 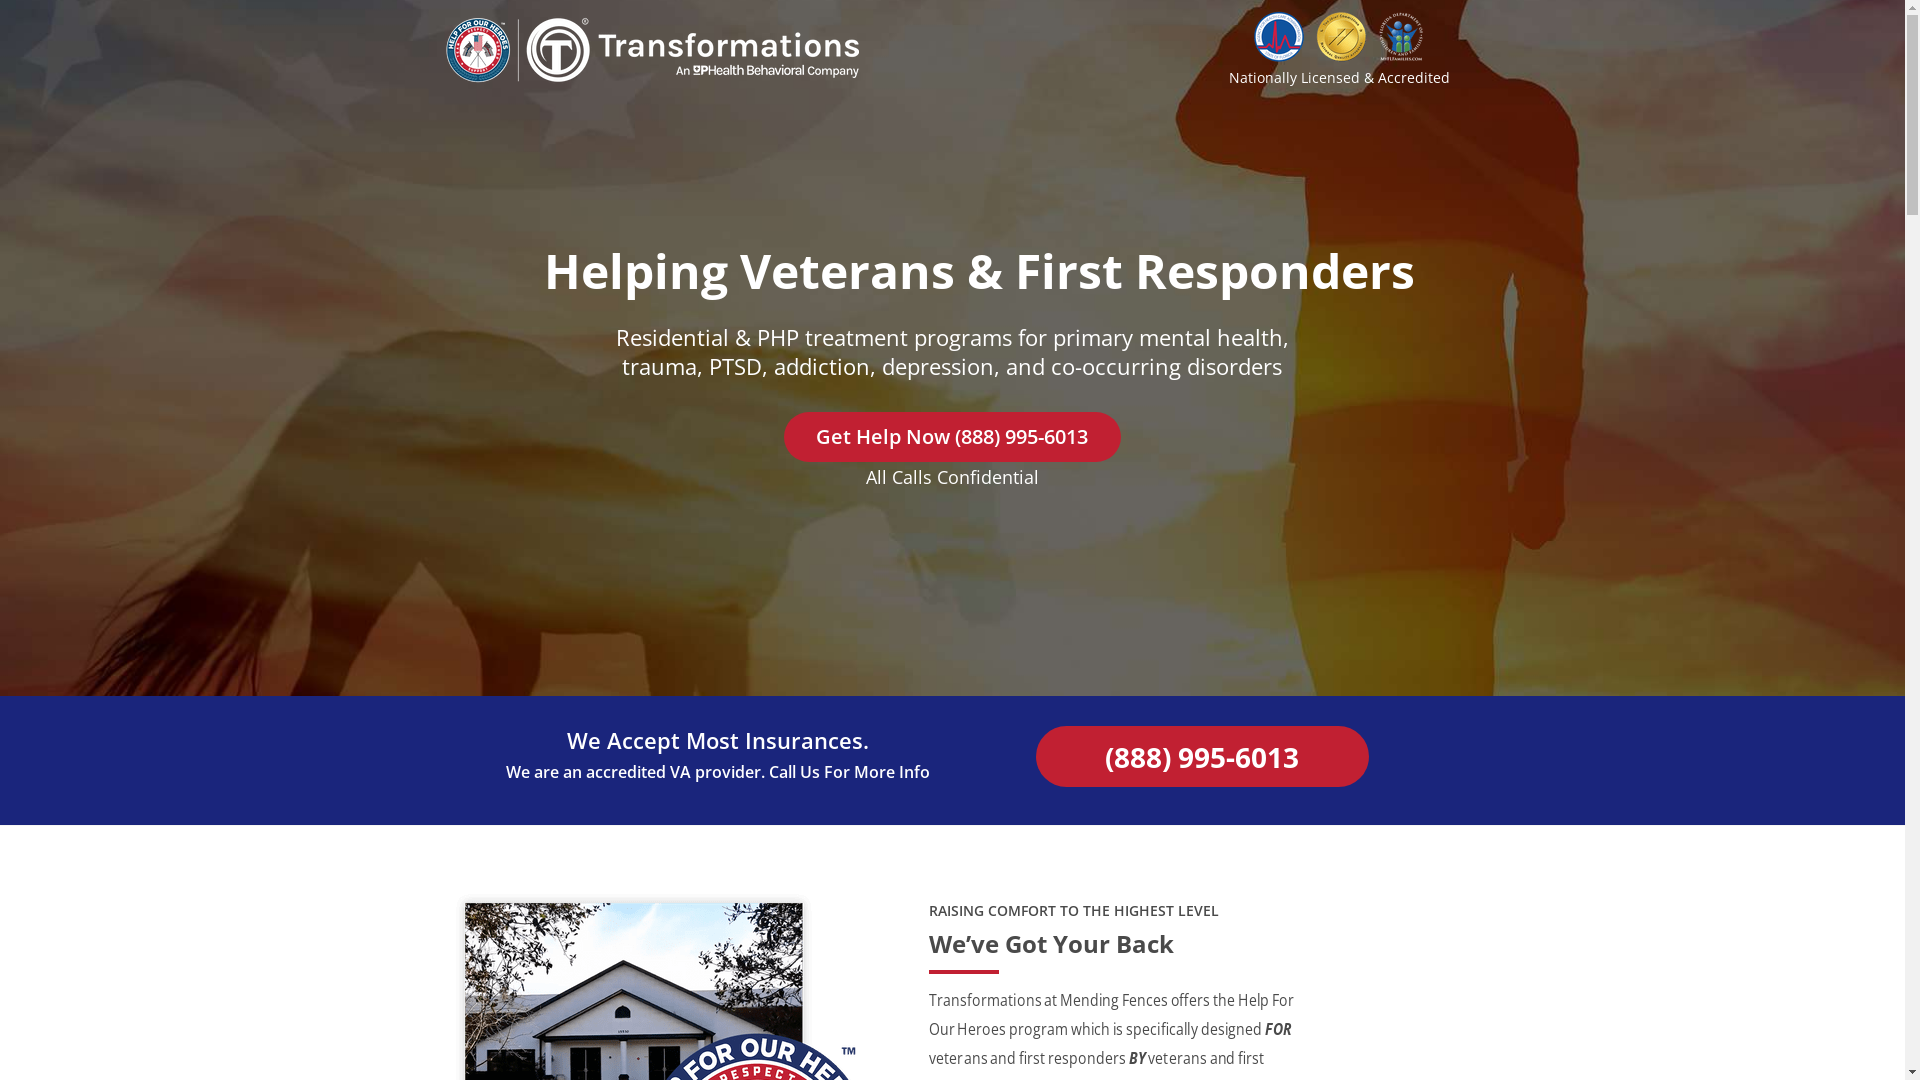 I want to click on (888) 995-6013, so click(x=1202, y=756).